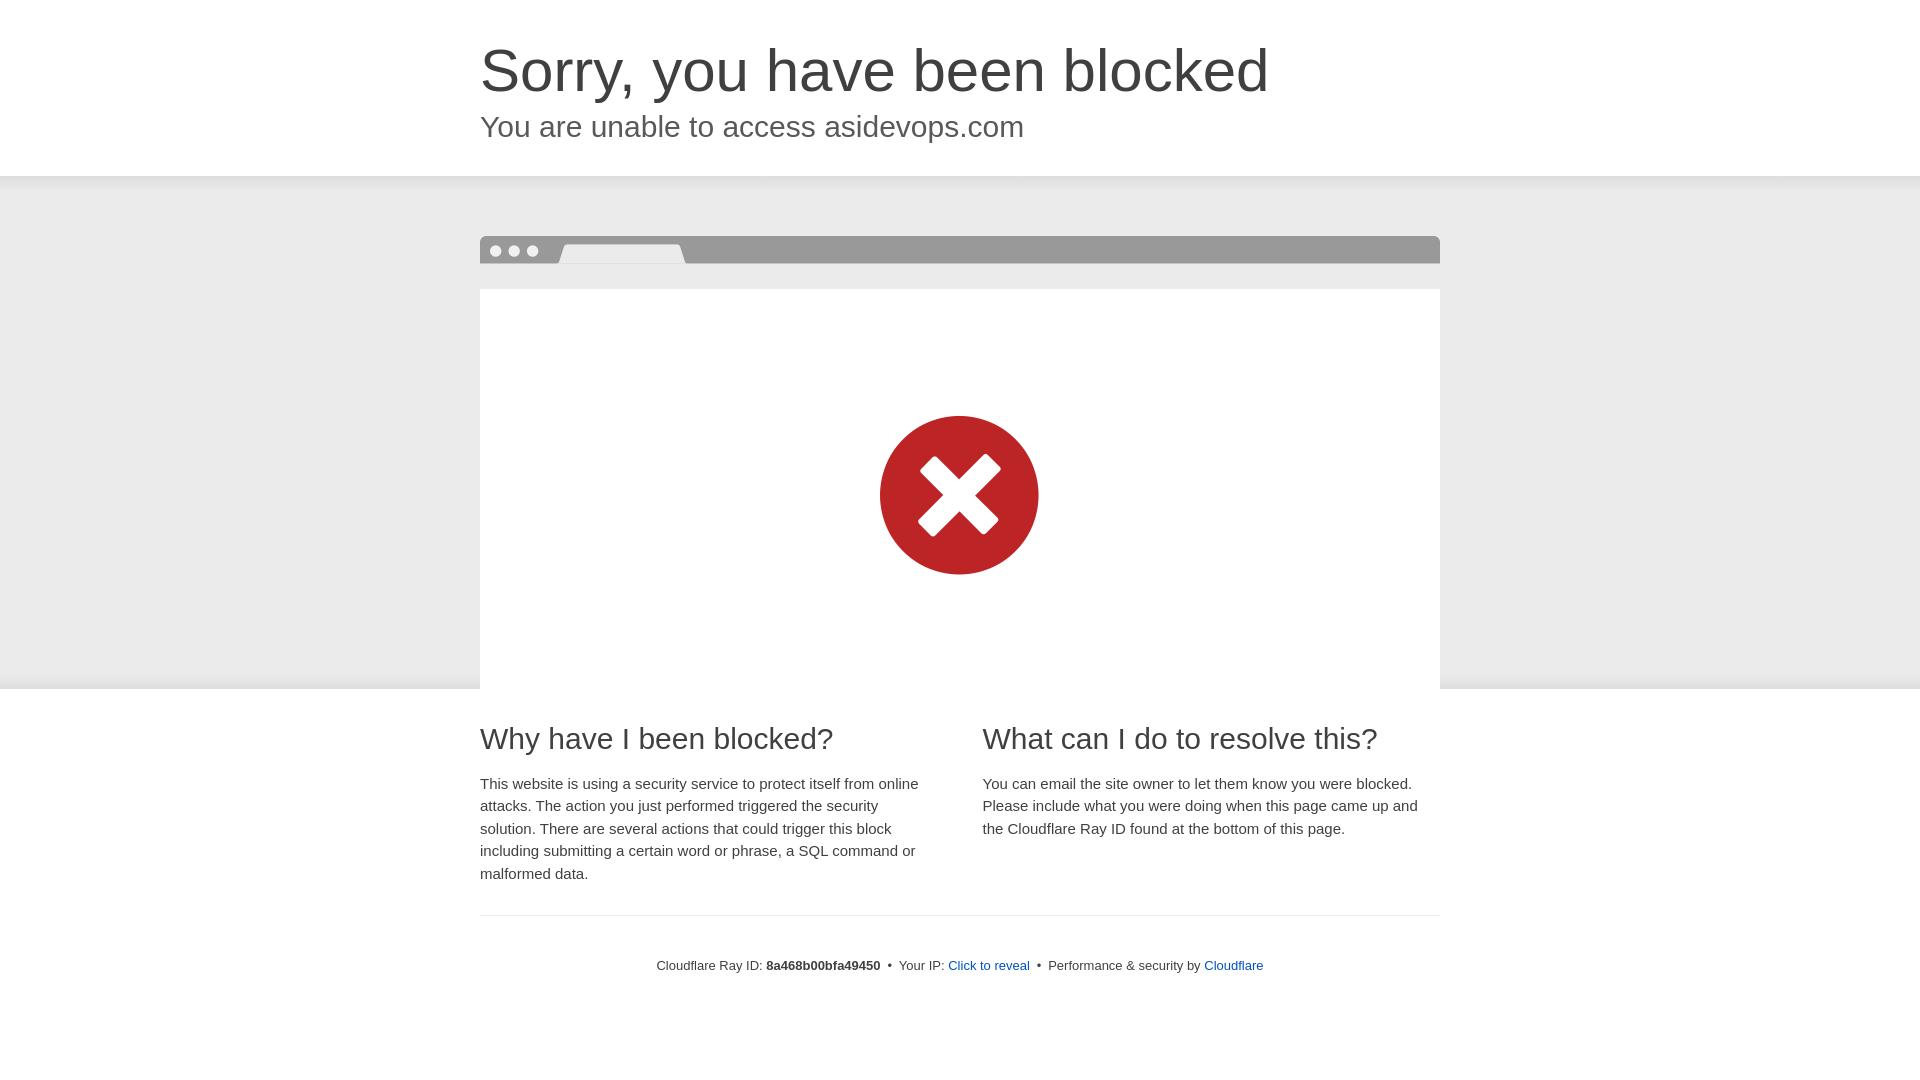  What do you see at coordinates (988, 966) in the screenshot?
I see `Click to reveal` at bounding box center [988, 966].